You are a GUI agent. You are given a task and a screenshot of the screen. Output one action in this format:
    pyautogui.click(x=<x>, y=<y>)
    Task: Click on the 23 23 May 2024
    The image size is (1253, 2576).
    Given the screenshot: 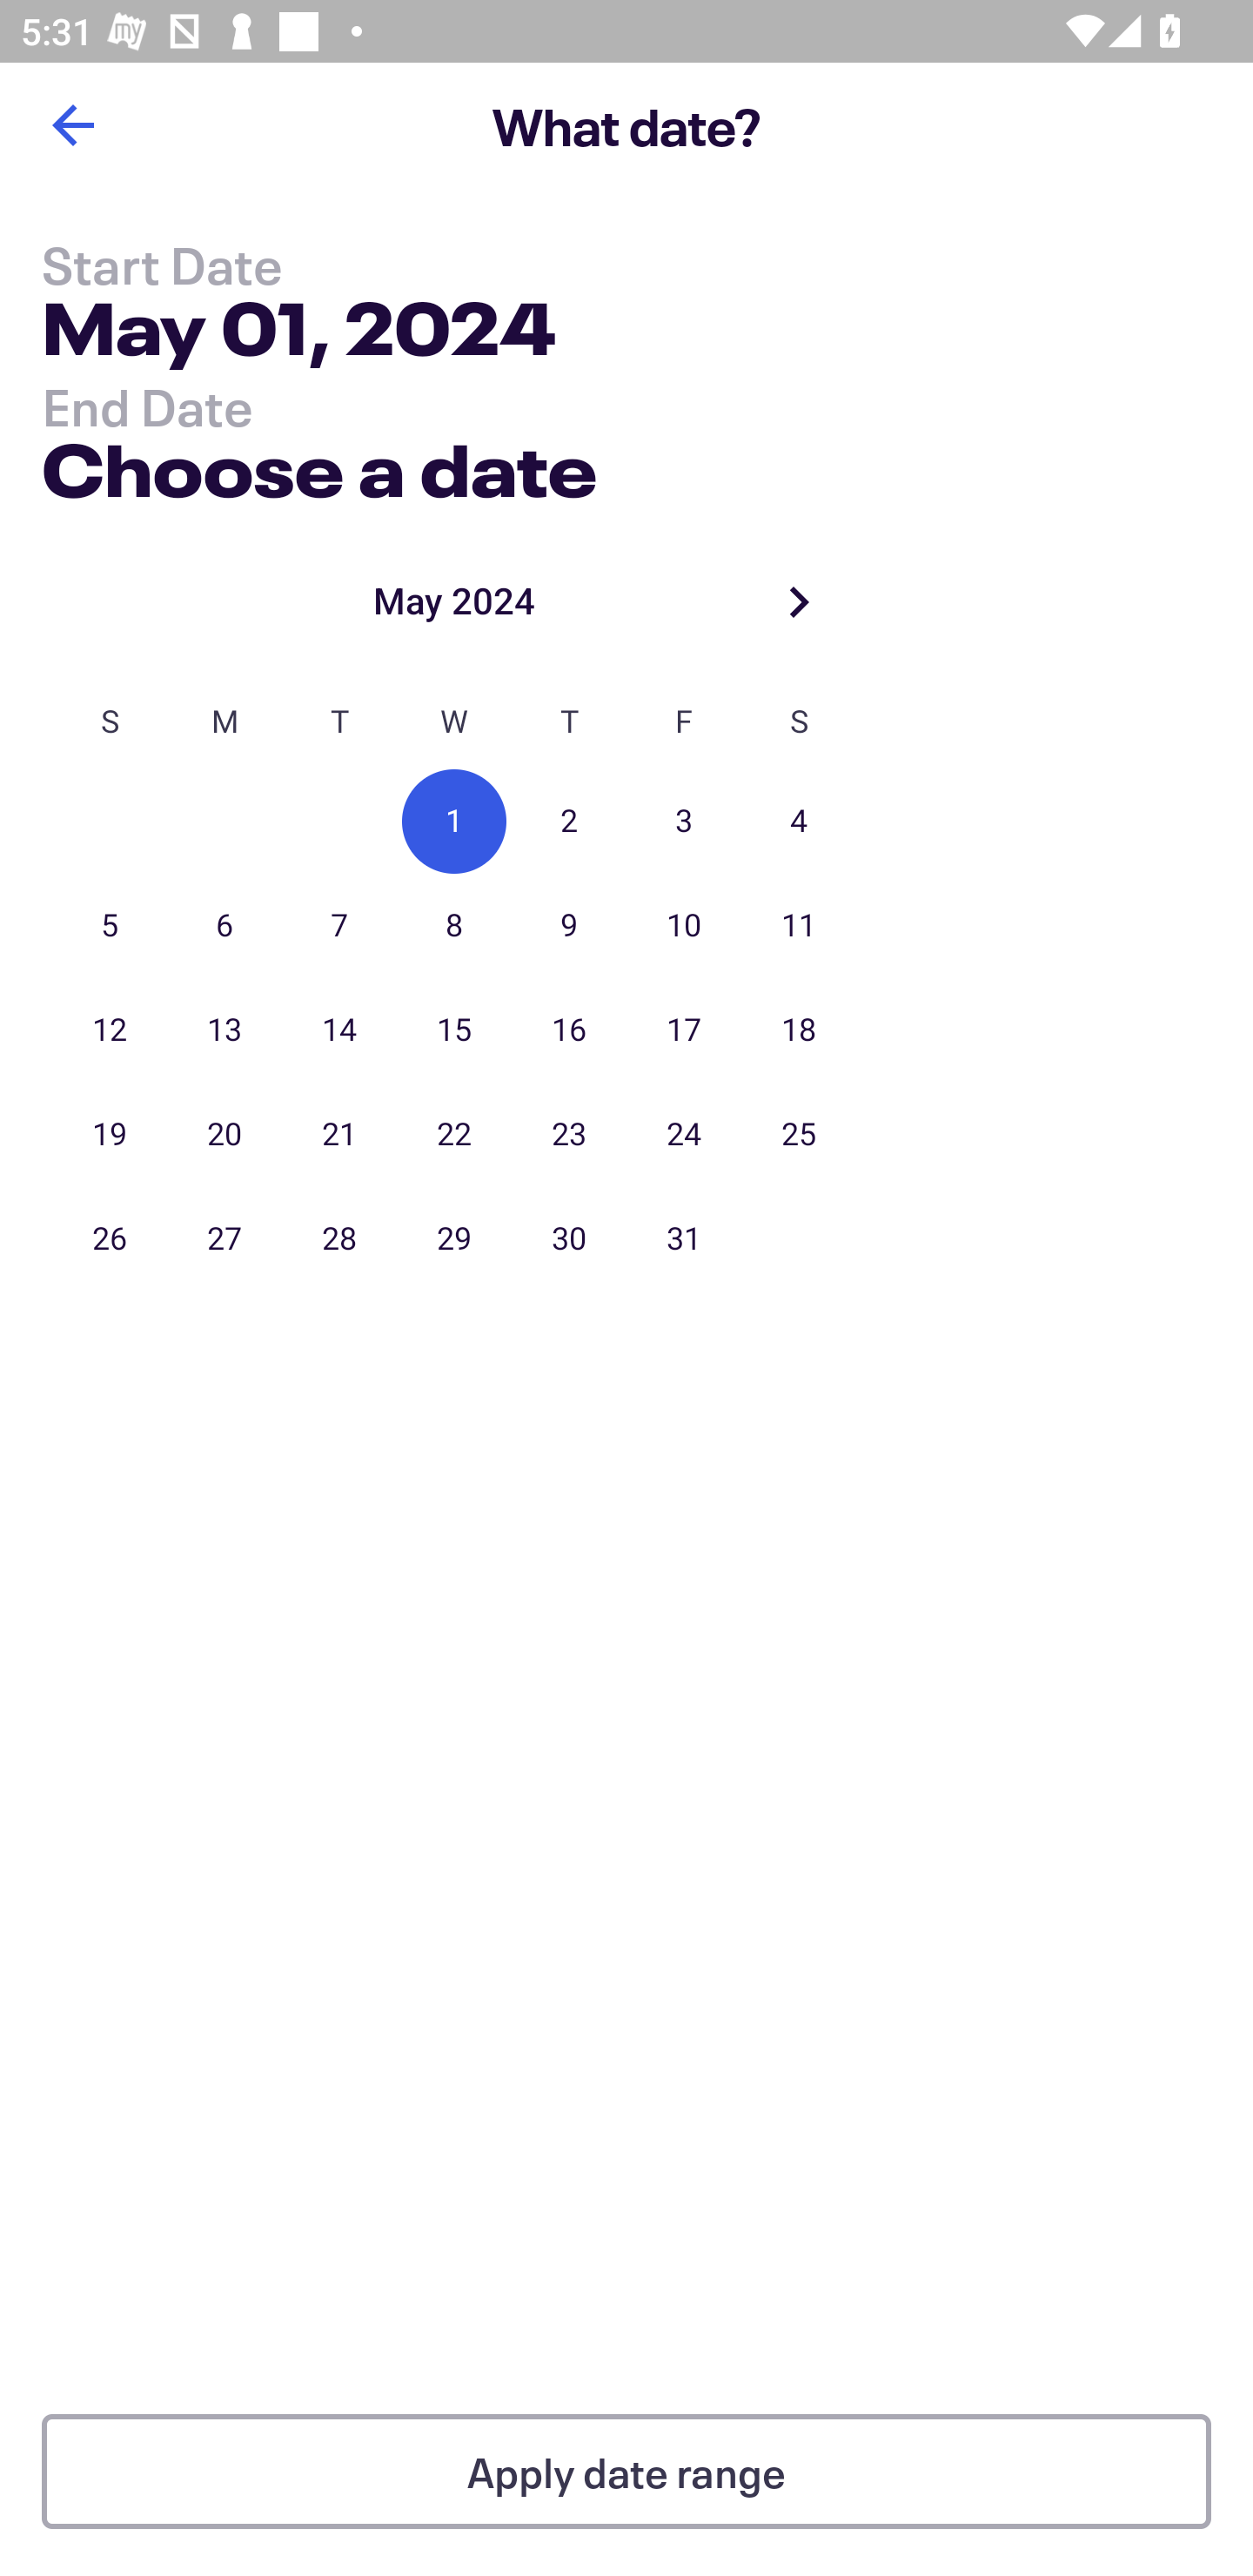 What is the action you would take?
    pyautogui.click(x=569, y=1135)
    